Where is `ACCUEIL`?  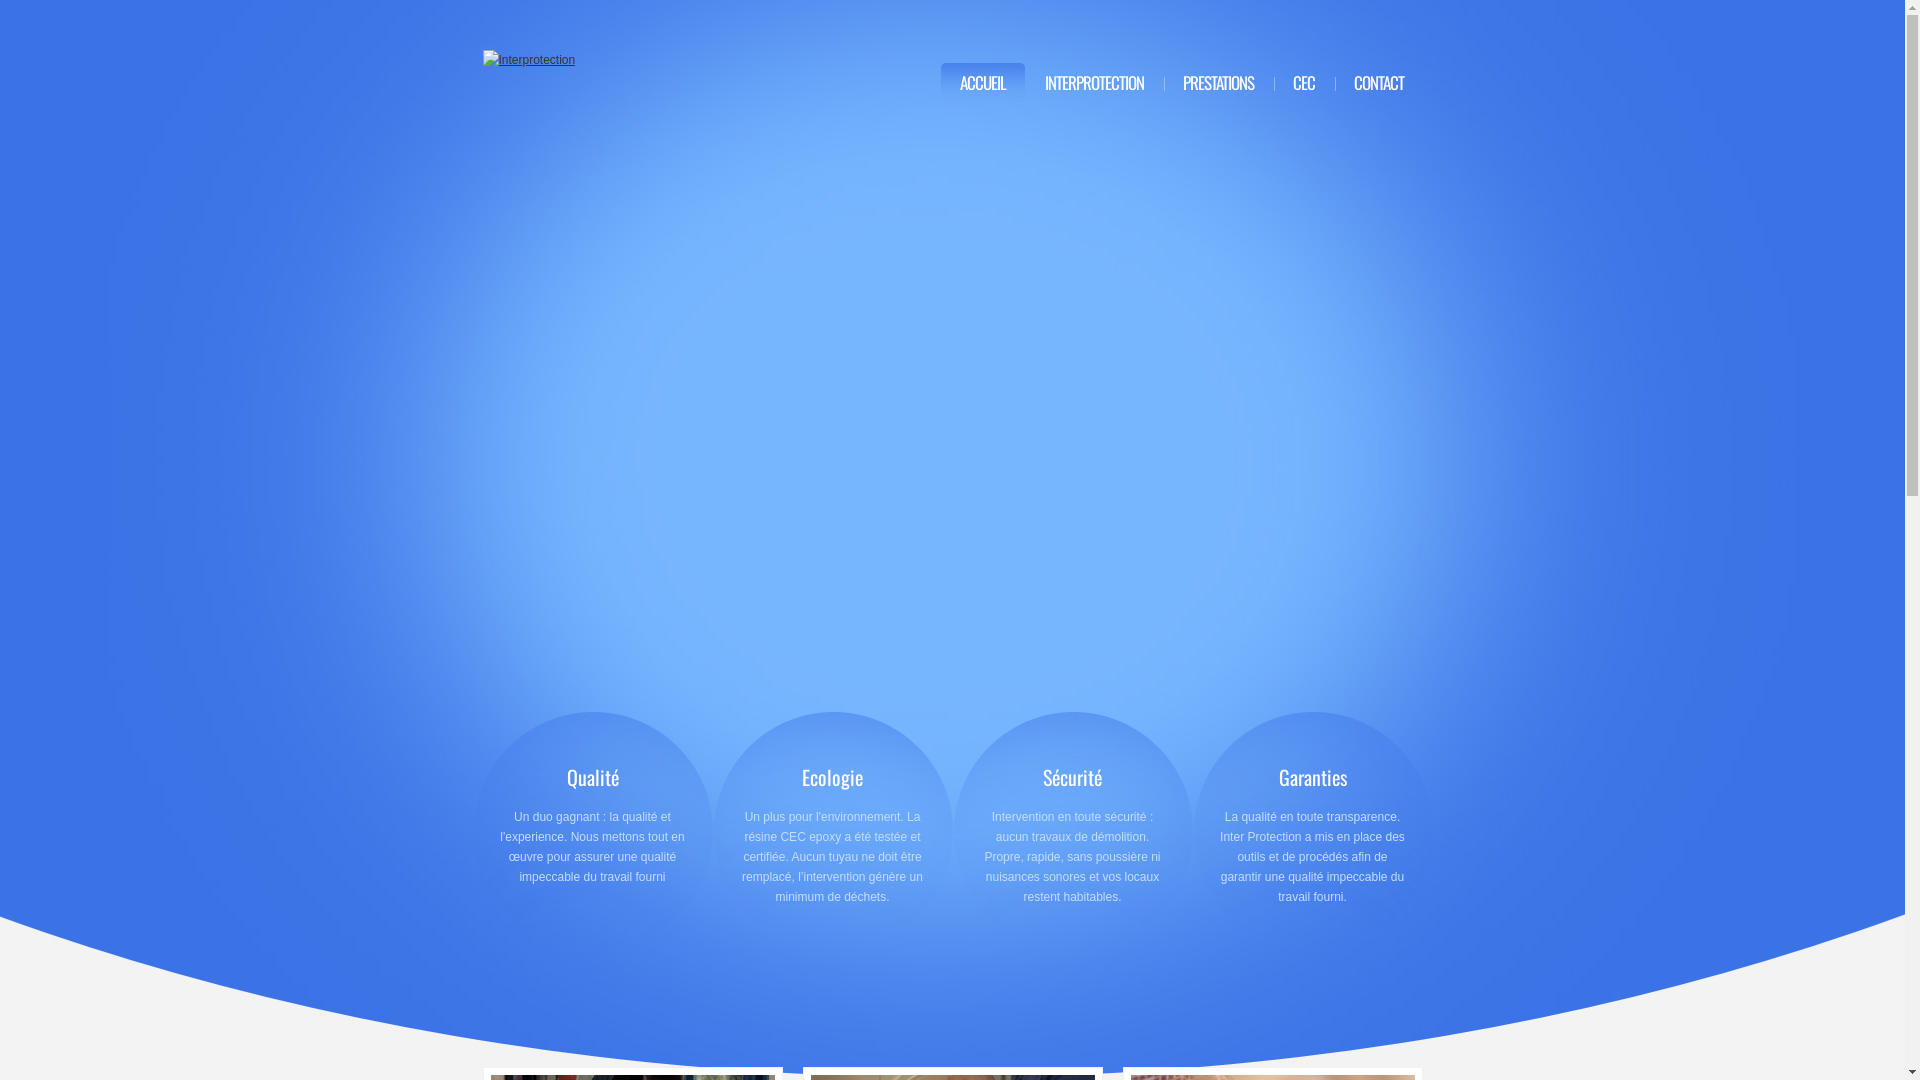
ACCUEIL is located at coordinates (982, 83).